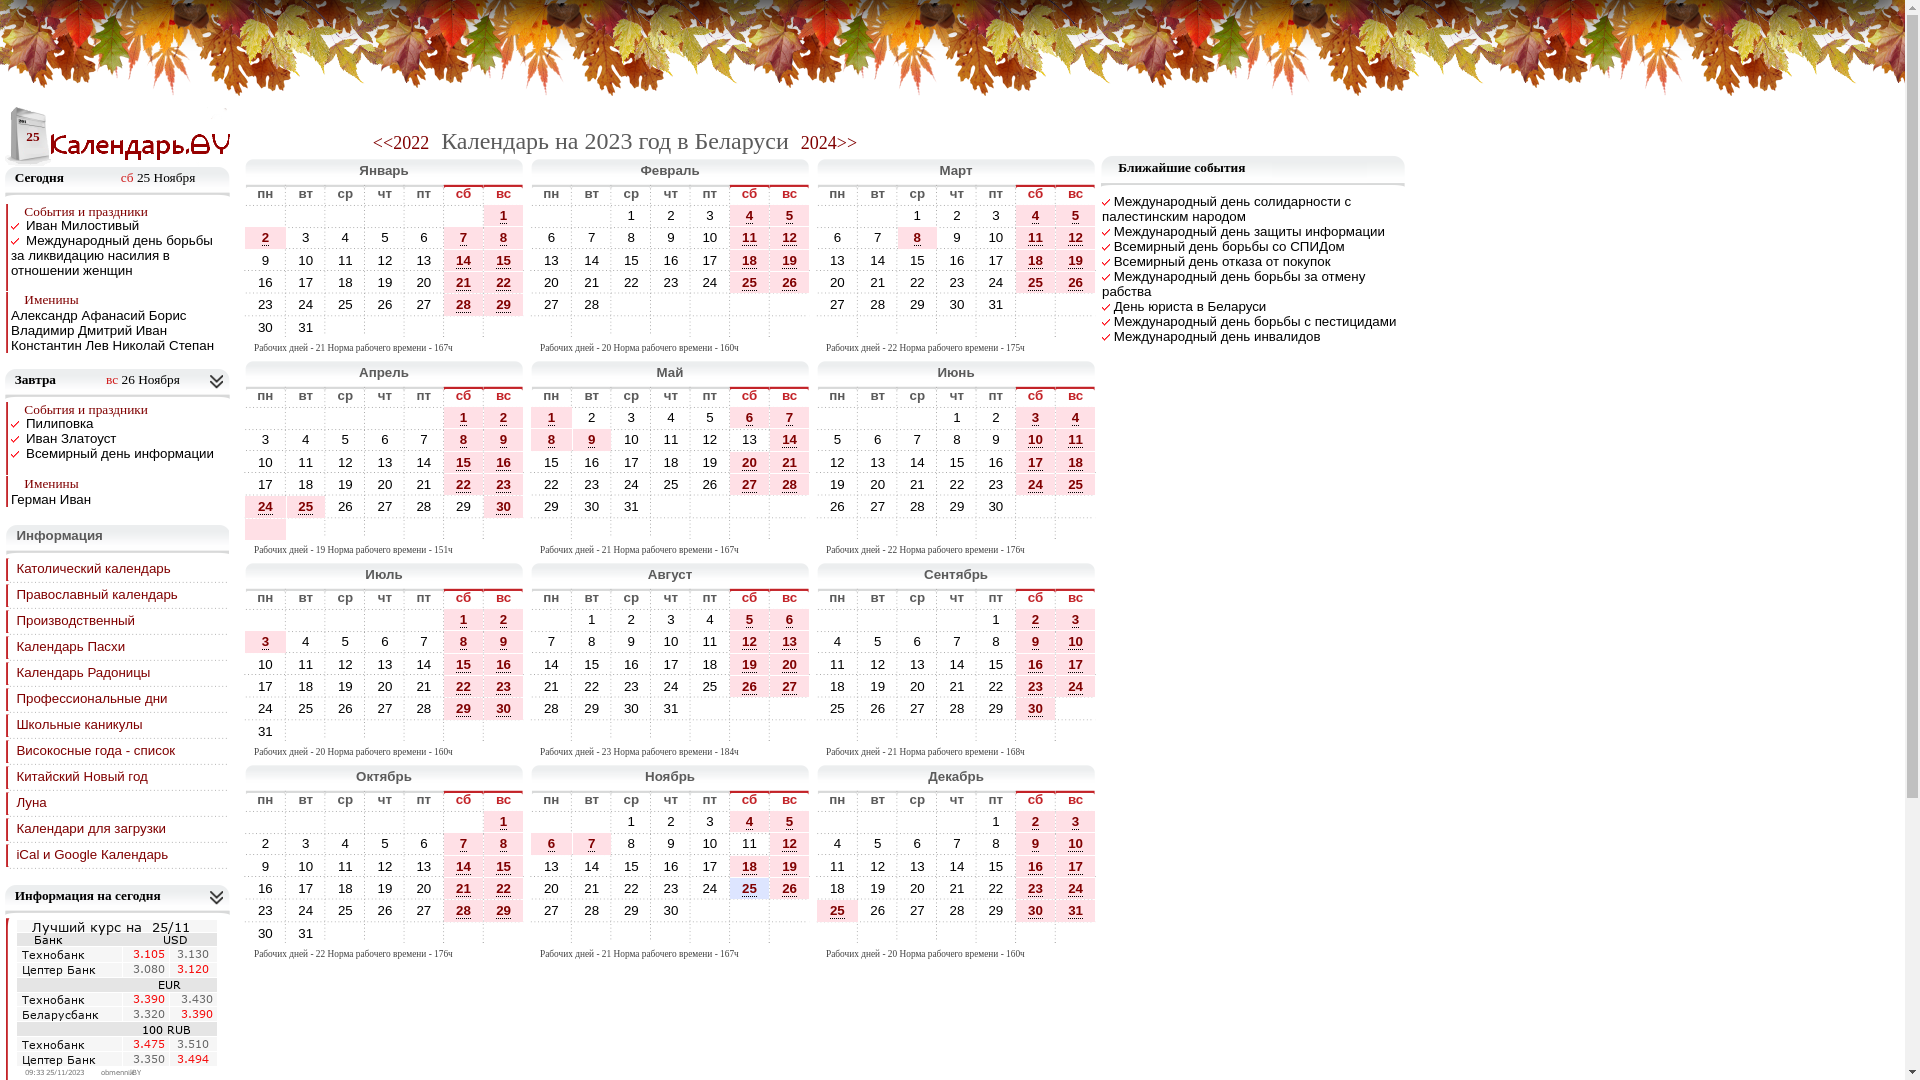 The width and height of the screenshot is (1920, 1080). Describe the element at coordinates (504, 418) in the screenshot. I see `2` at that location.